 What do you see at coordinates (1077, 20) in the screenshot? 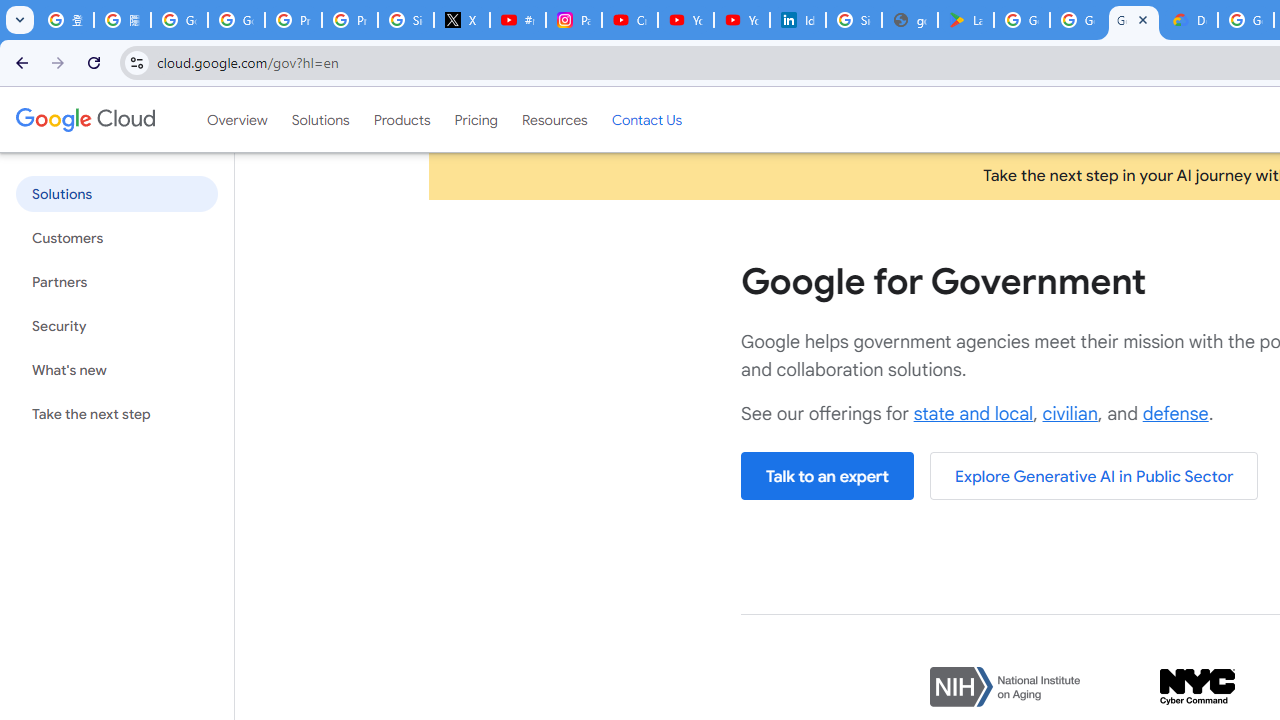
I see `Google Workspace - Specific Terms` at bounding box center [1077, 20].